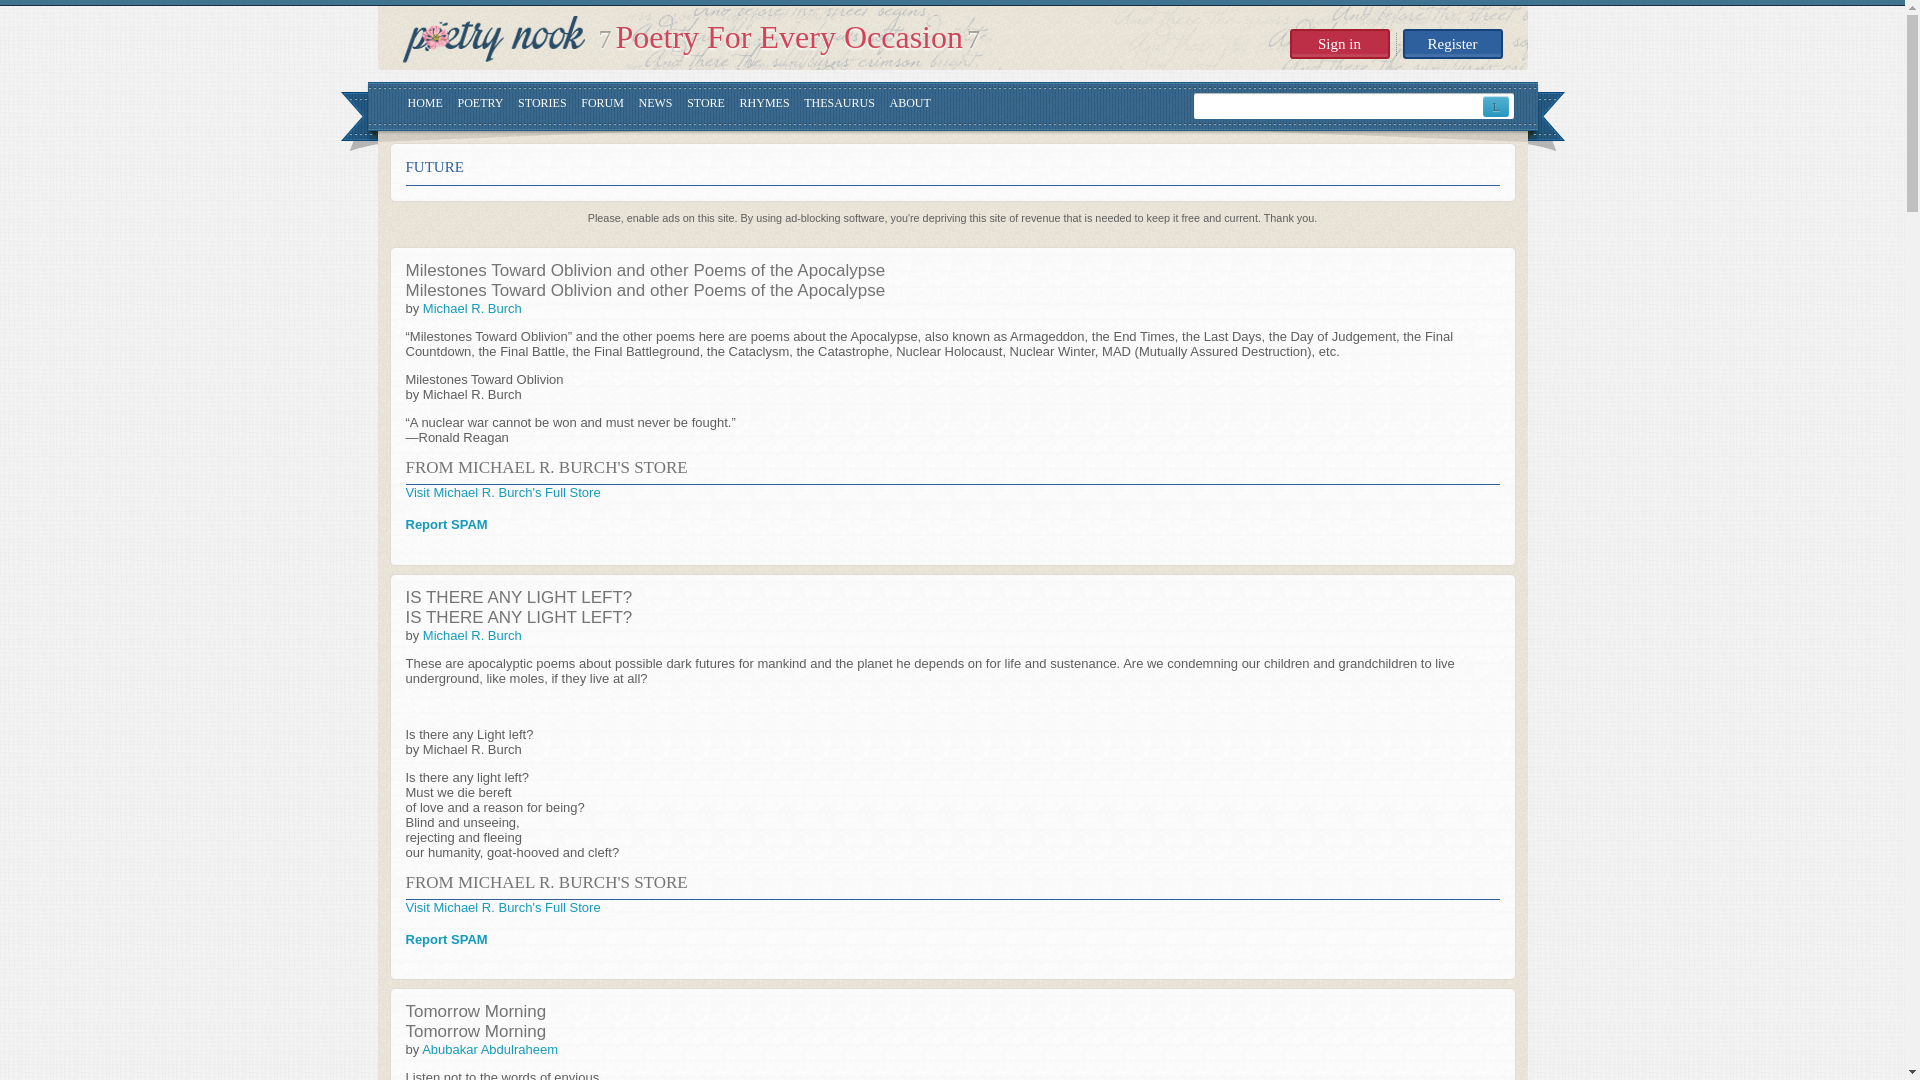  What do you see at coordinates (425, 106) in the screenshot?
I see `HOME` at bounding box center [425, 106].